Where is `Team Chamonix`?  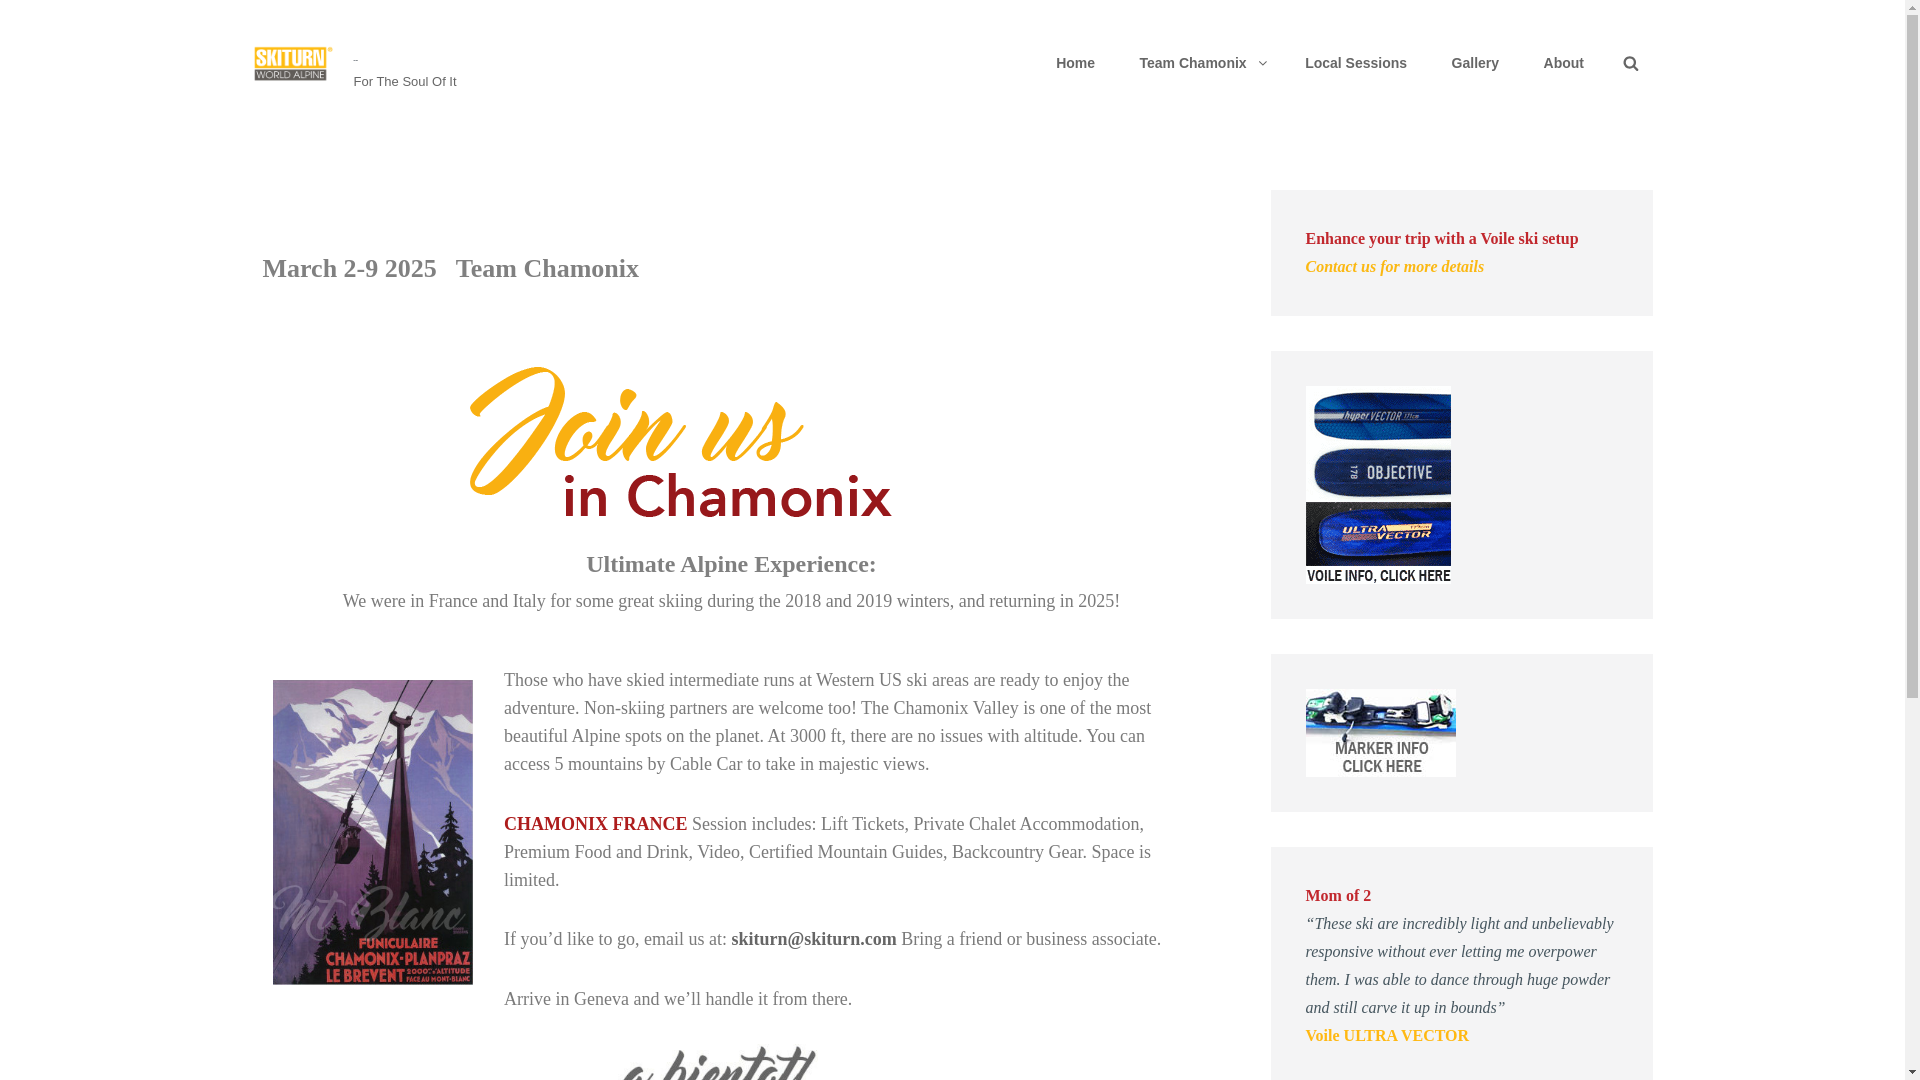
Team Chamonix is located at coordinates (1200, 62).